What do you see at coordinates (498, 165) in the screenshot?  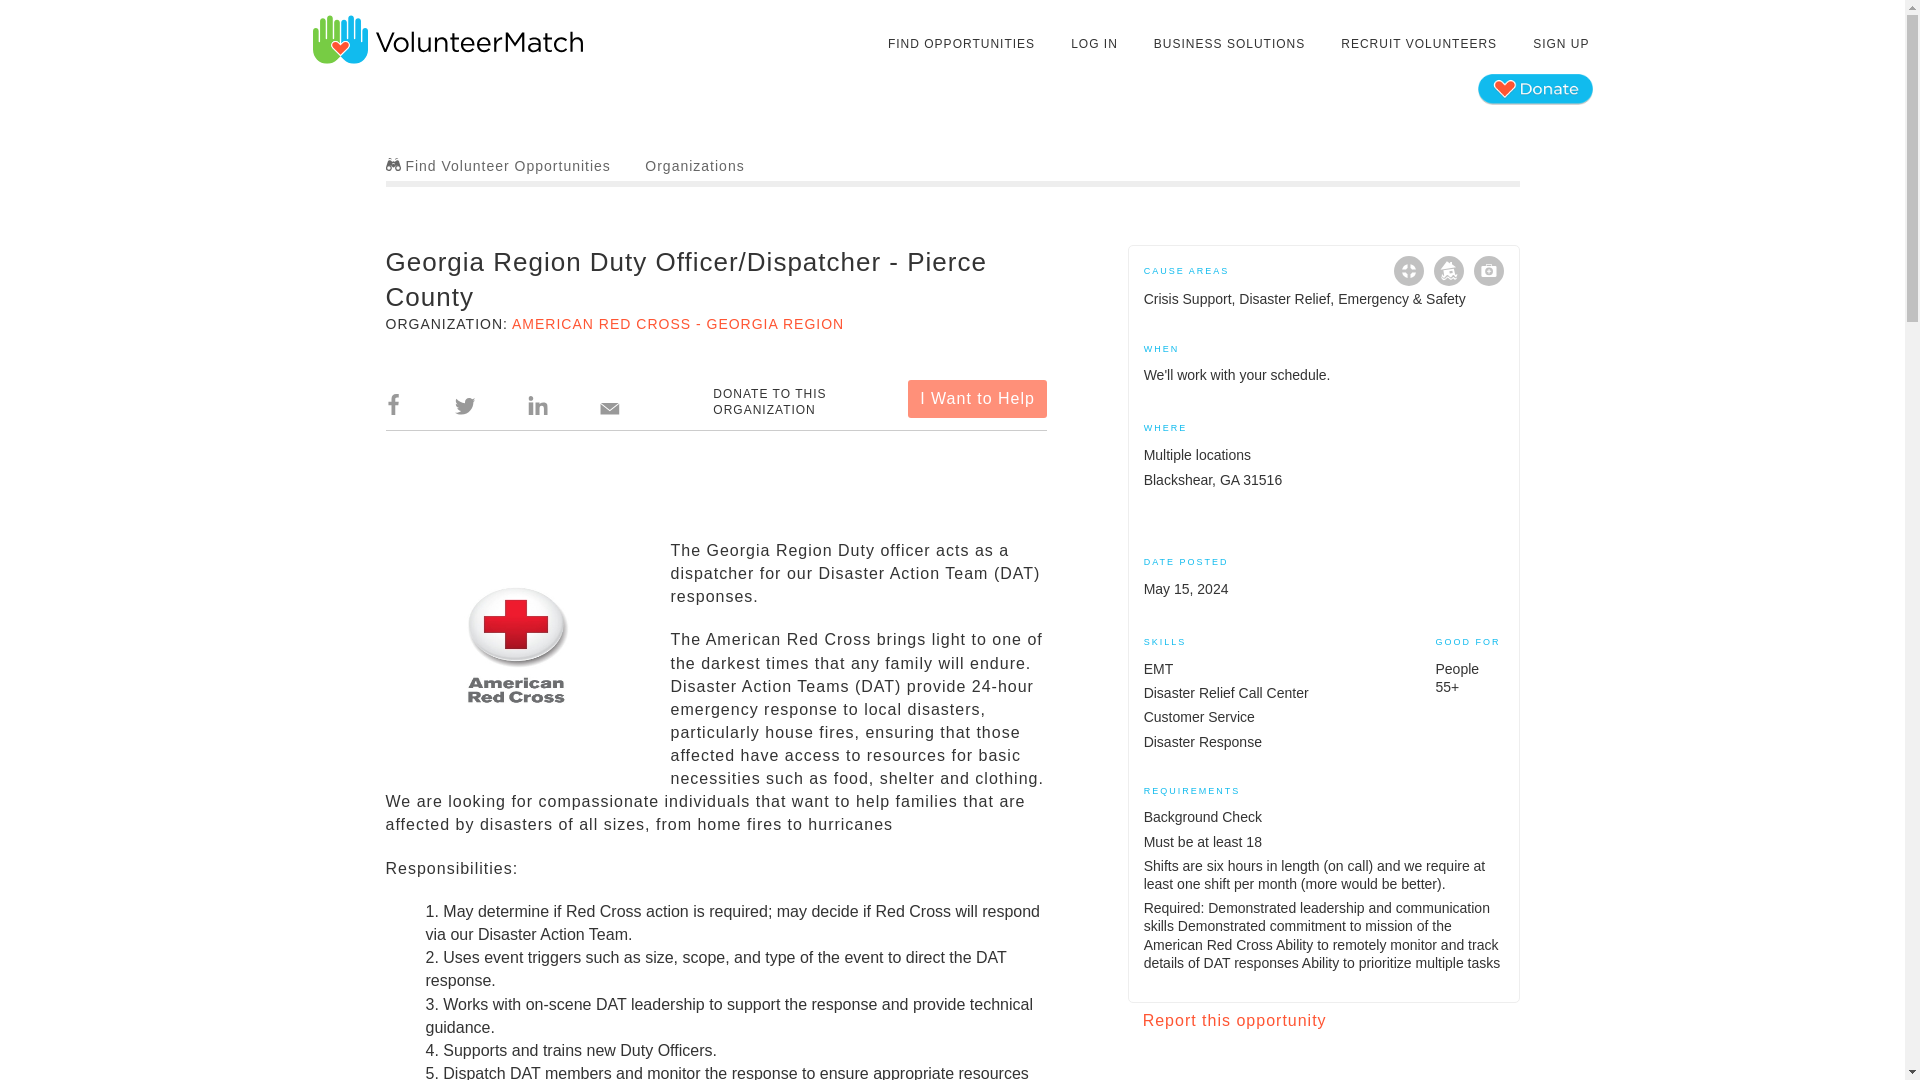 I see `Find Volunteer Opportunities` at bounding box center [498, 165].